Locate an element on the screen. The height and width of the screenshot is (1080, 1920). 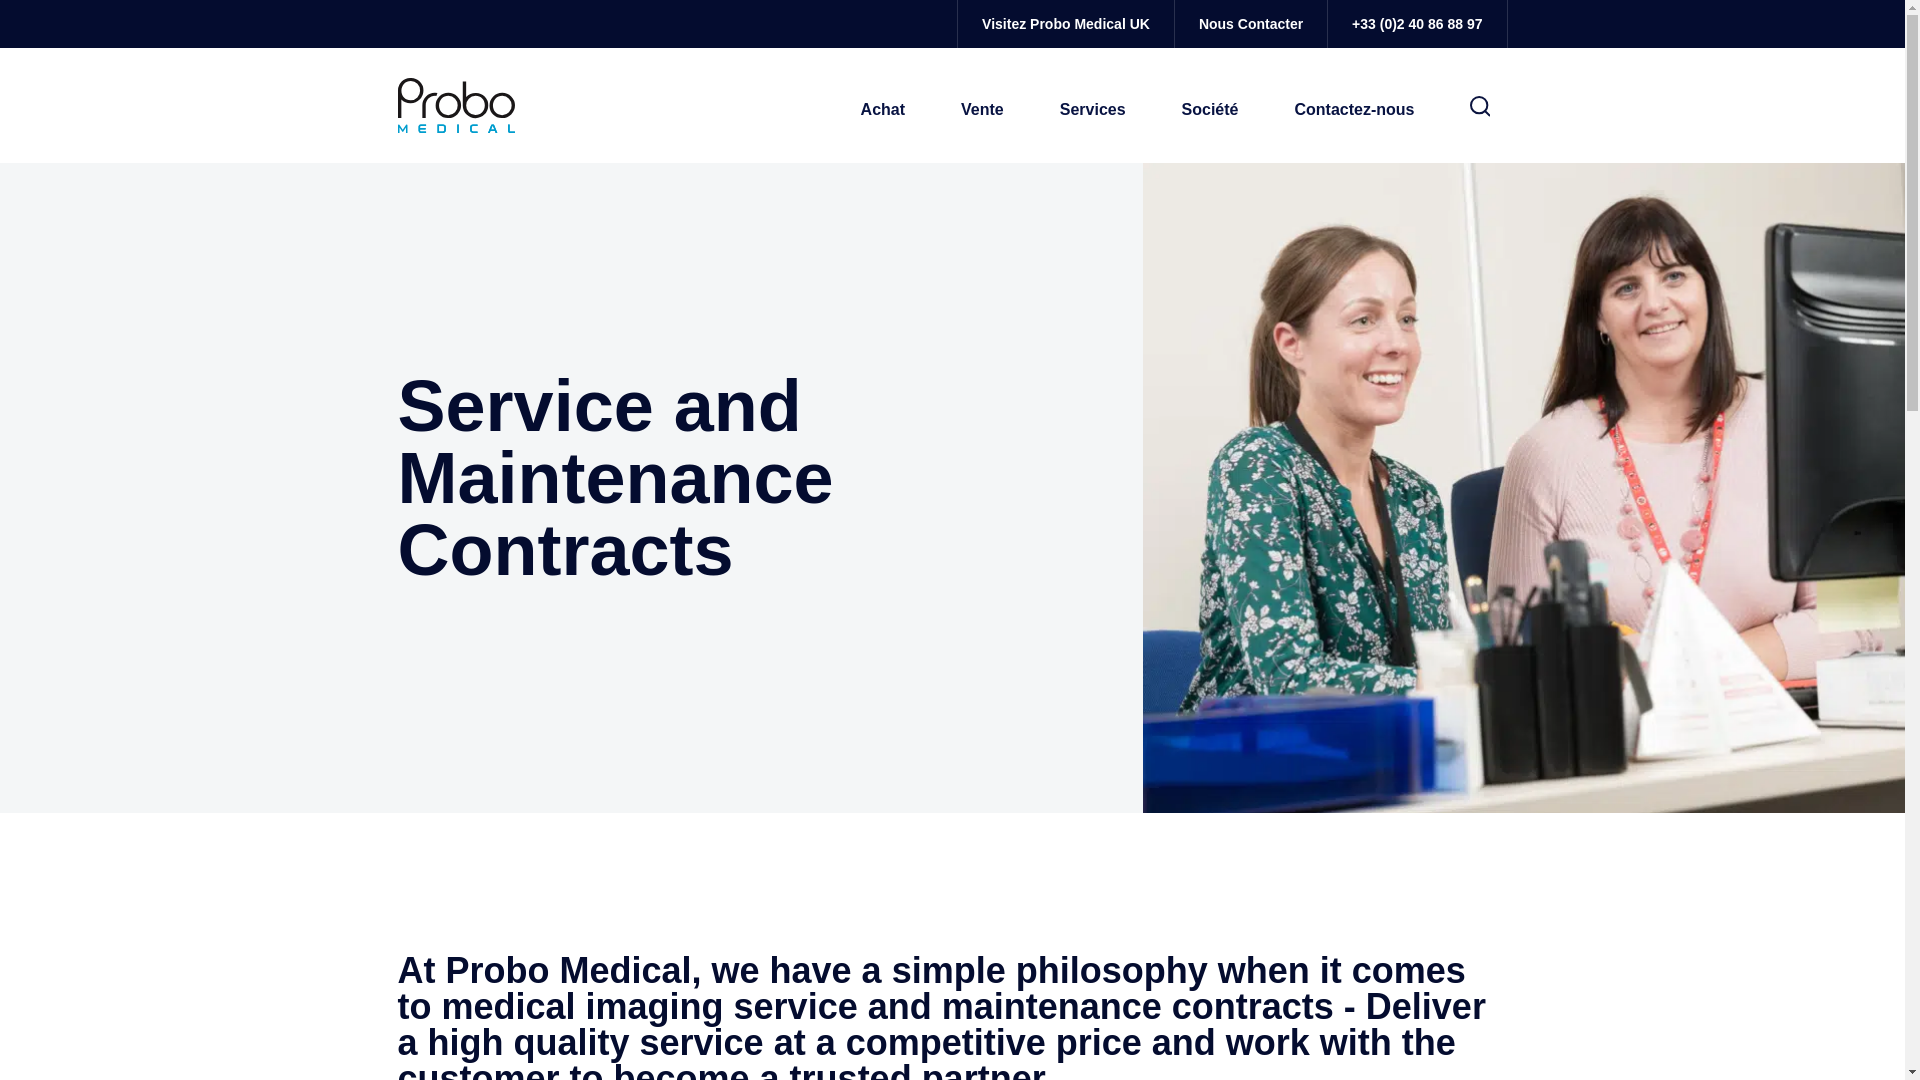
Visitez Probo Medical UK is located at coordinates (1066, 24).